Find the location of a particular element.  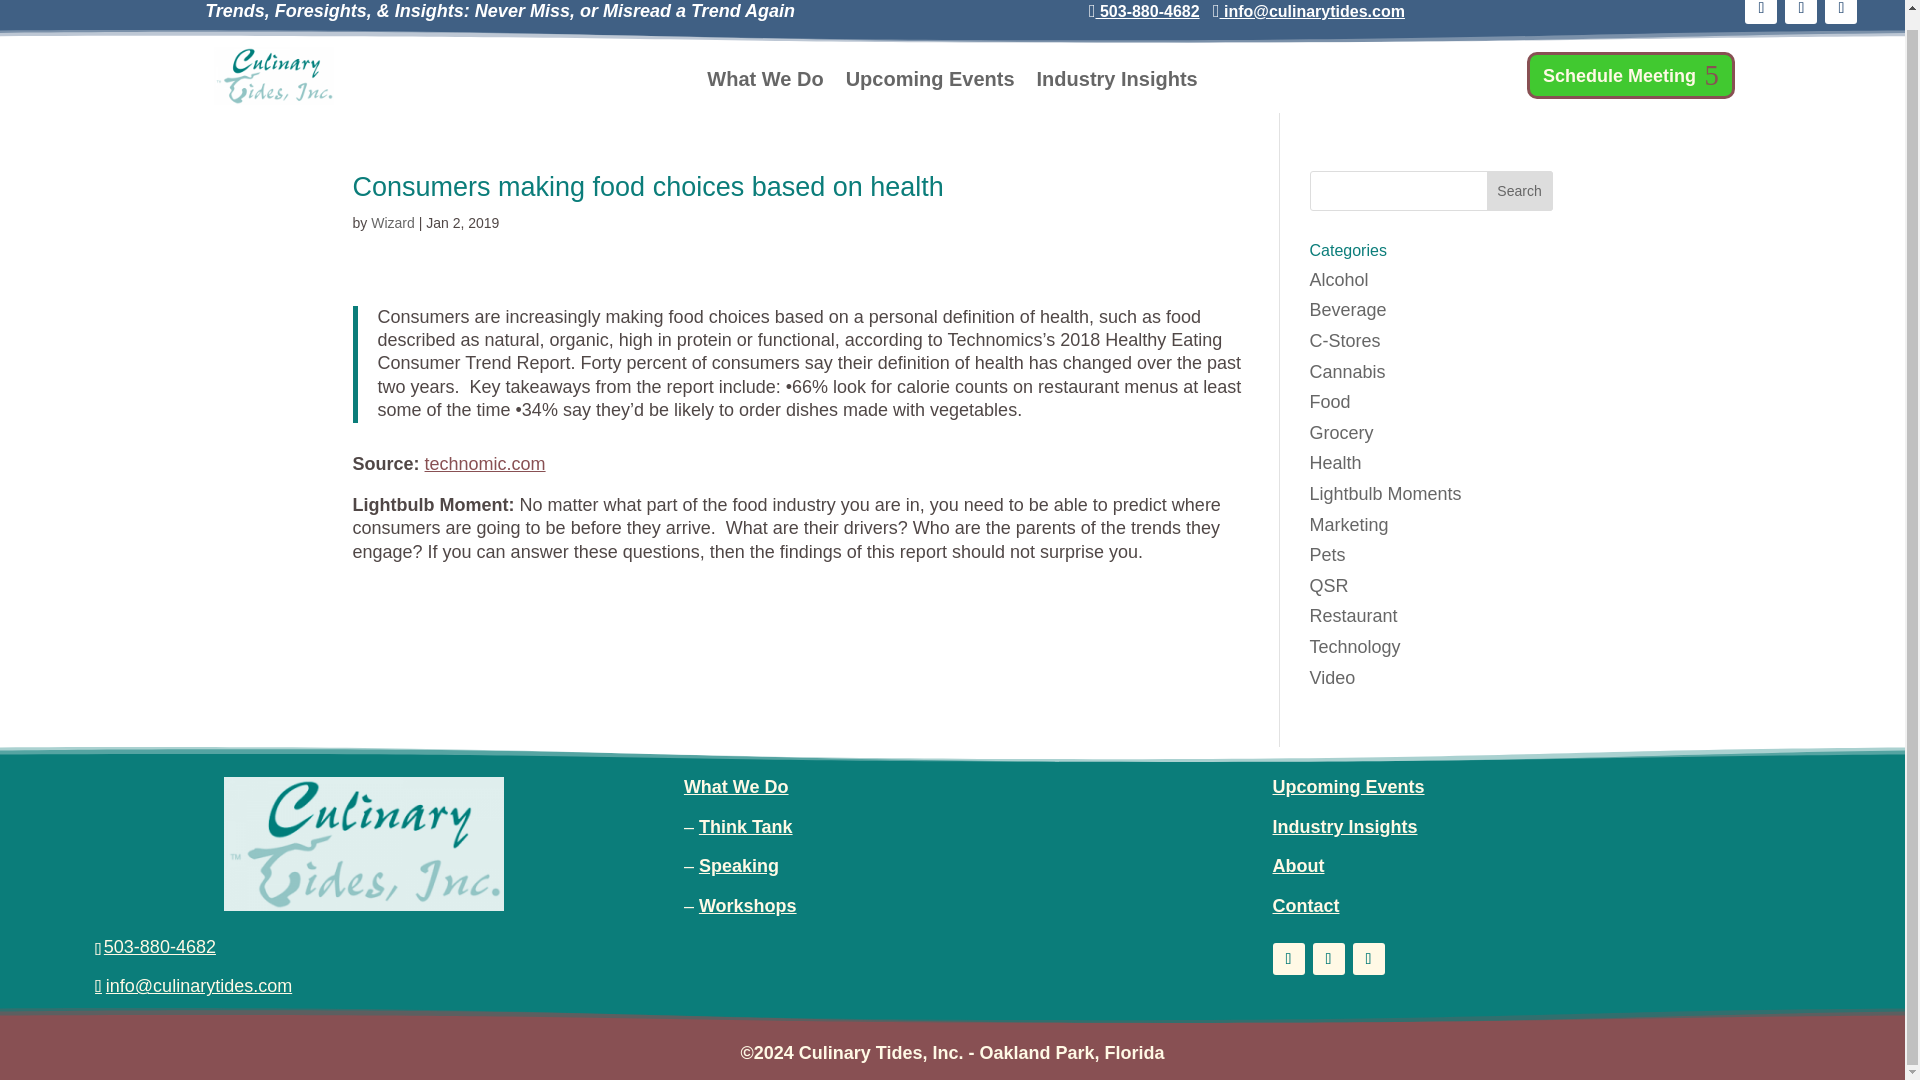

About is located at coordinates (1298, 866).